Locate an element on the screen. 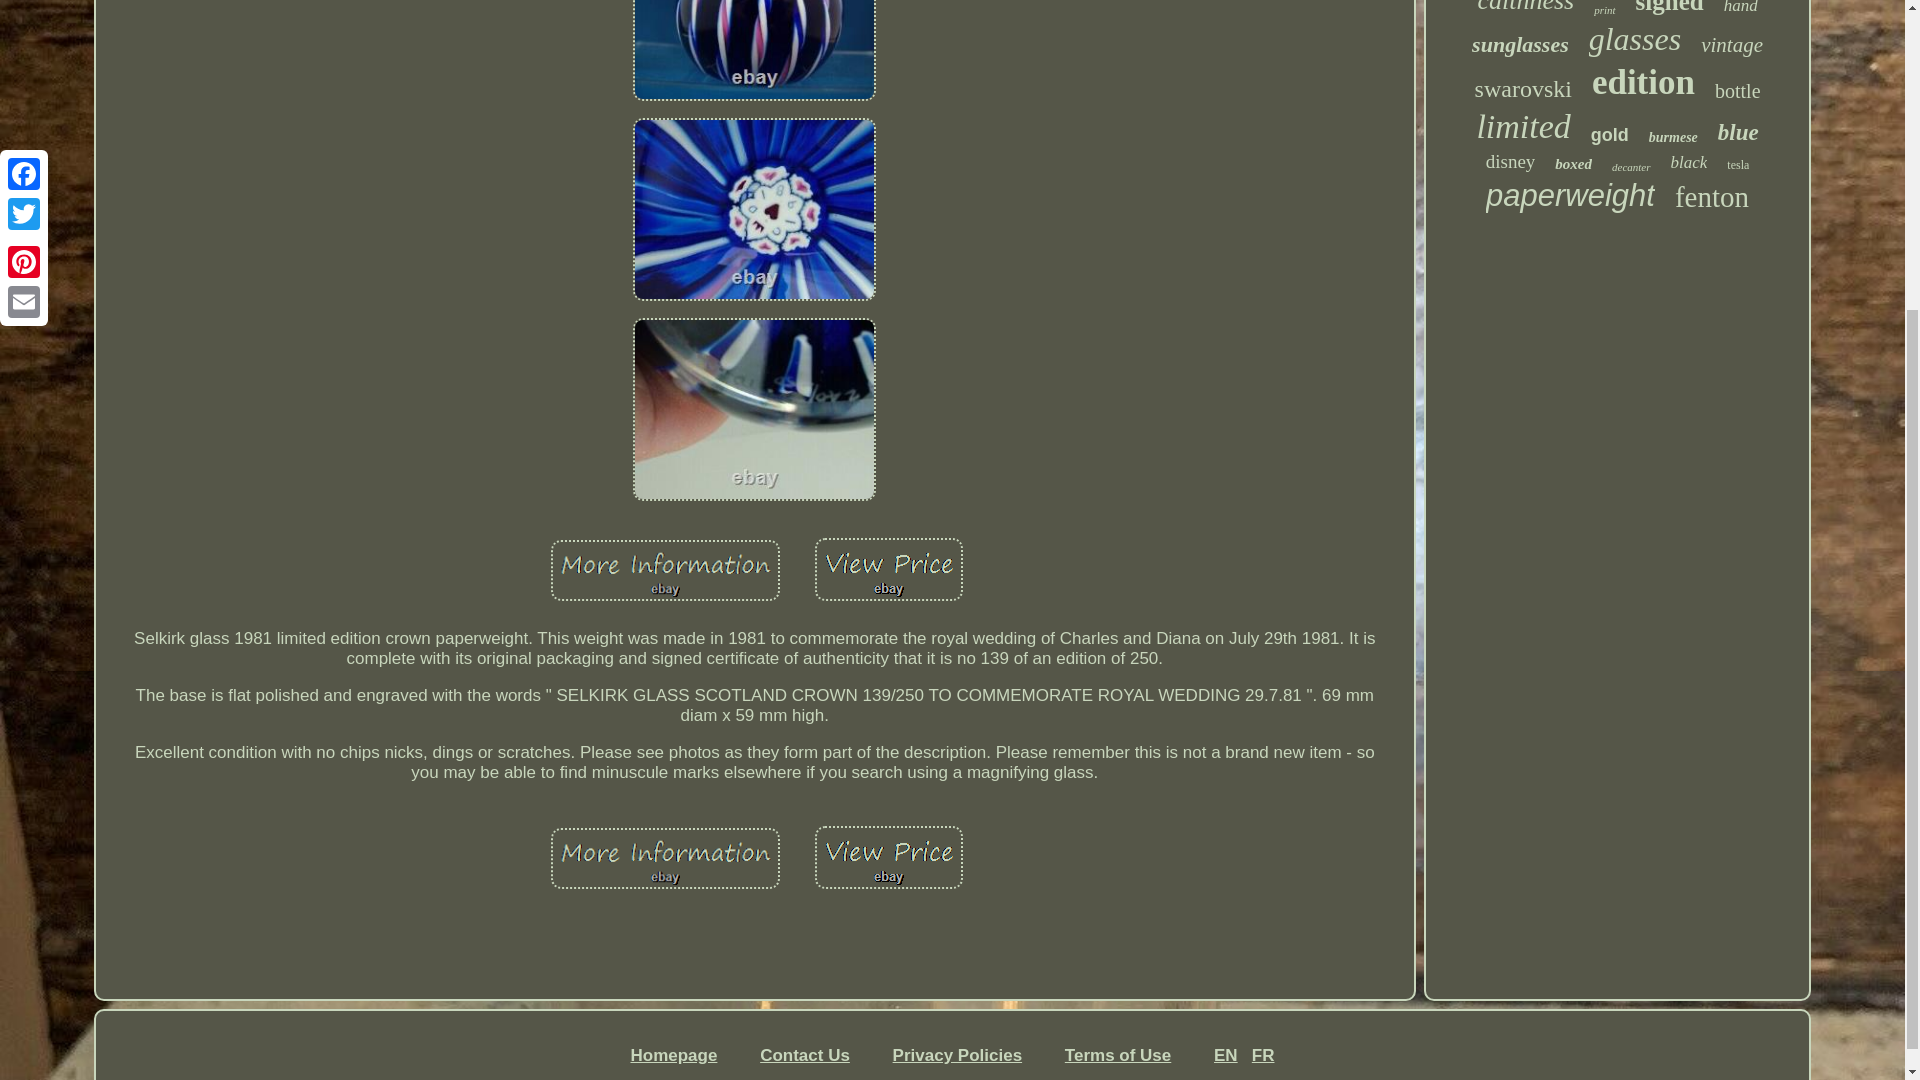 The height and width of the screenshot is (1080, 1920). Selkirk glass 1981 limited edition crown paperweight is located at coordinates (754, 50).